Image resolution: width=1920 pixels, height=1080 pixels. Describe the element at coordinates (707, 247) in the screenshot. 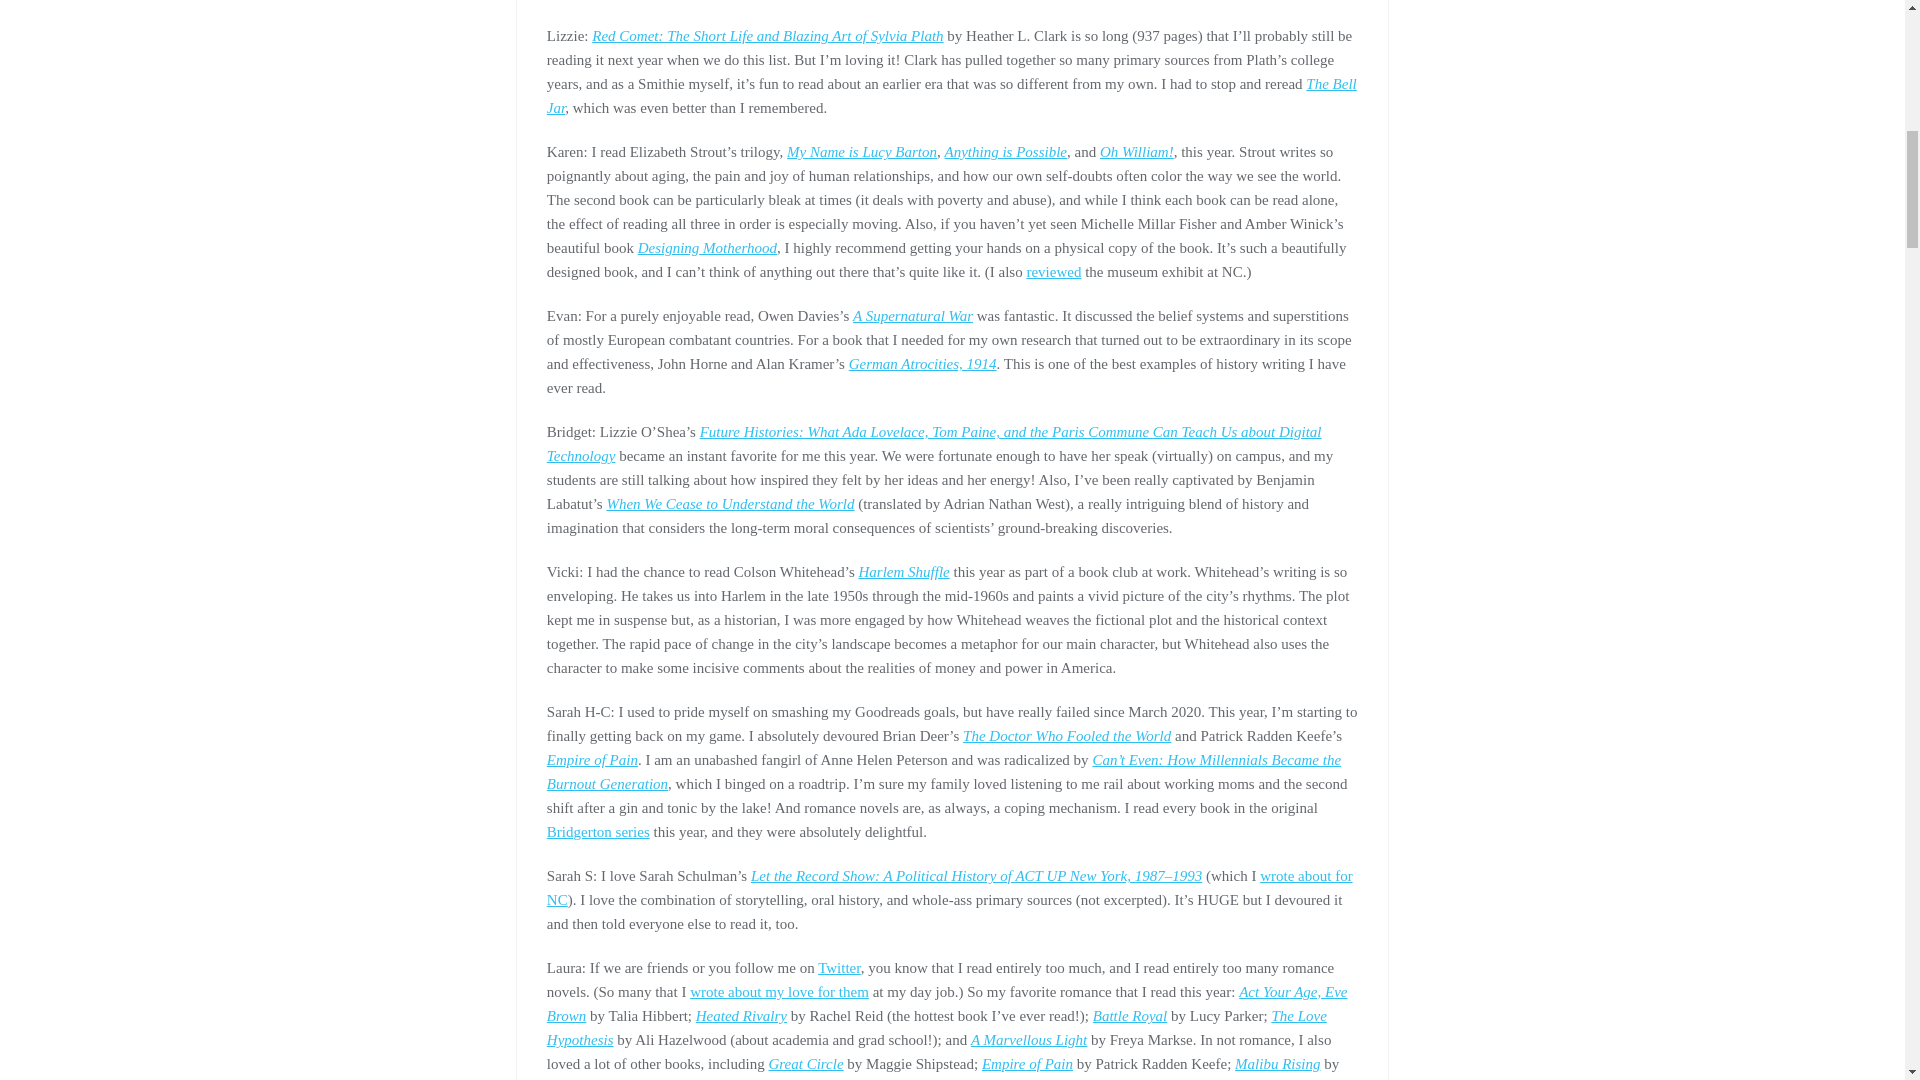

I see `Designing Motherhood` at that location.